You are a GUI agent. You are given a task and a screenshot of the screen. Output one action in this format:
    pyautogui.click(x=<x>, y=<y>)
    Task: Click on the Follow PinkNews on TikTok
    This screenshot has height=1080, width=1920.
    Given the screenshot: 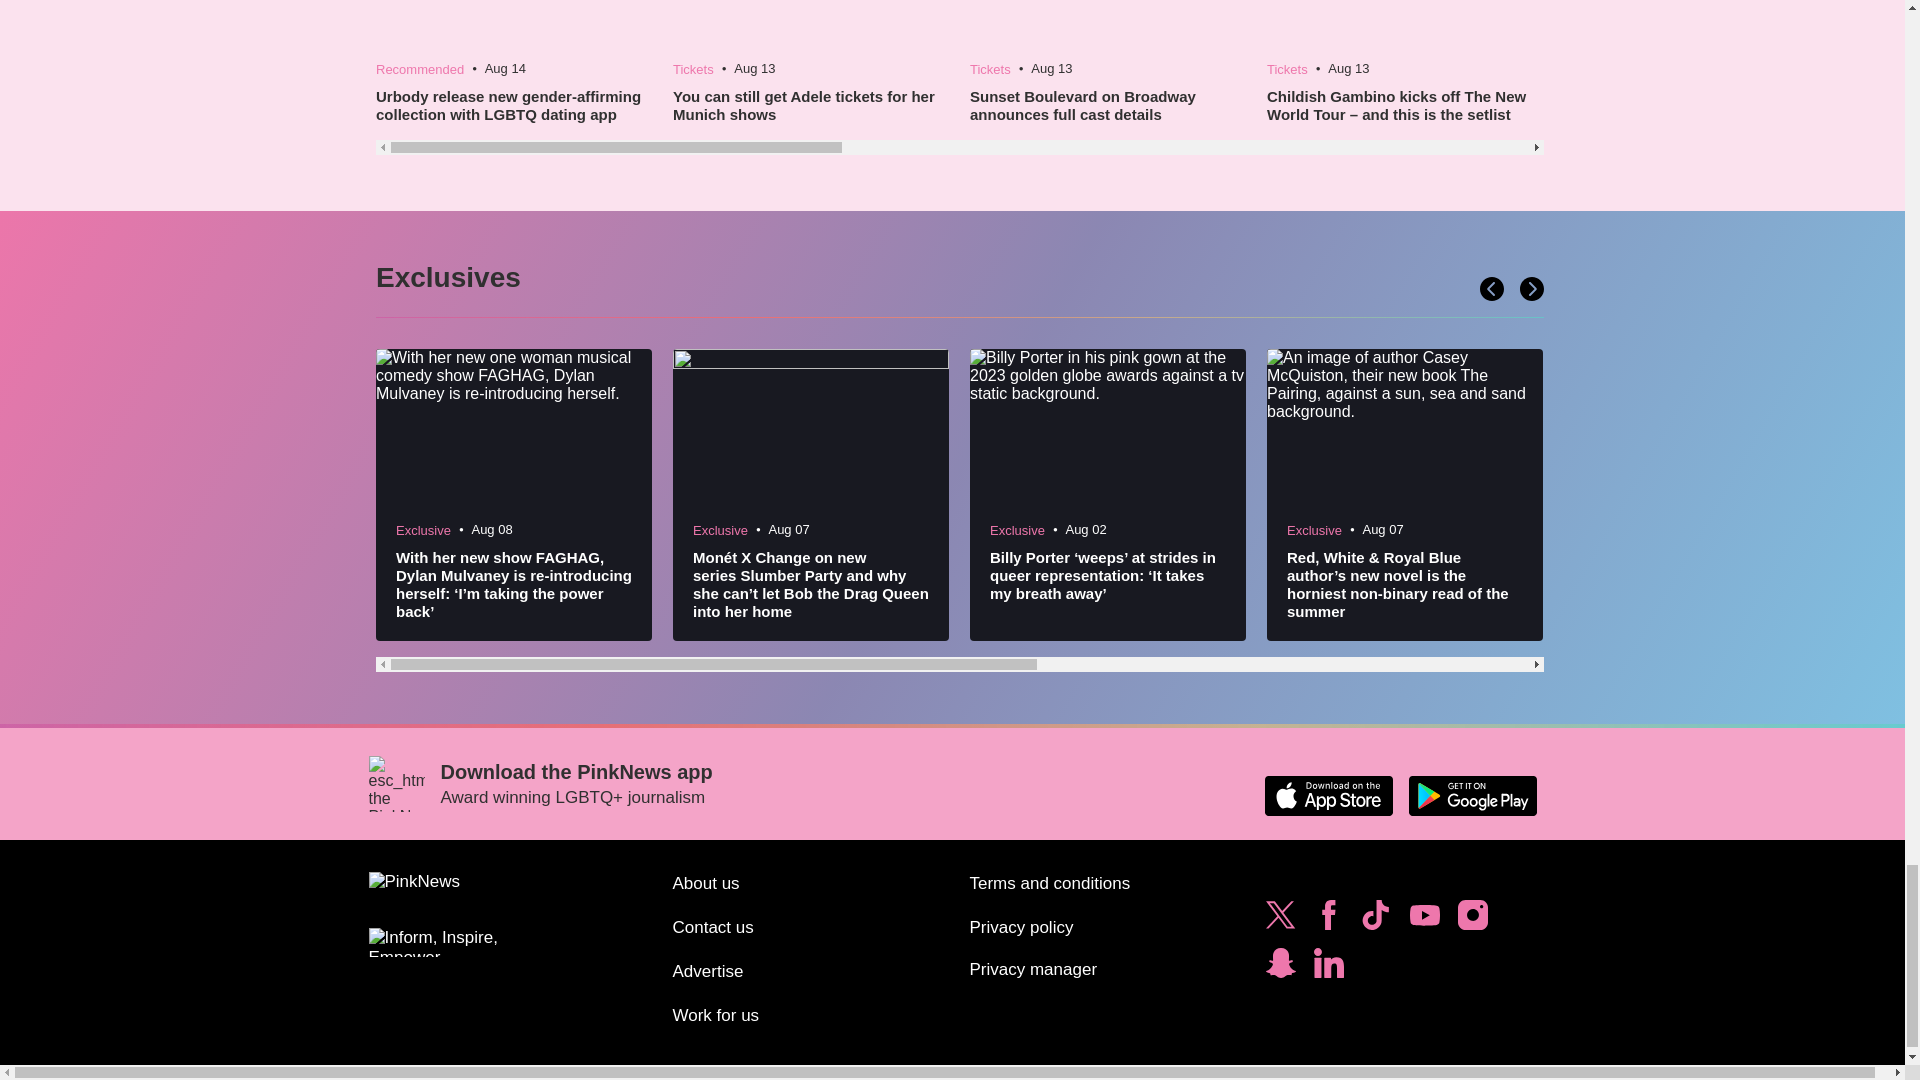 What is the action you would take?
    pyautogui.click(x=1375, y=920)
    